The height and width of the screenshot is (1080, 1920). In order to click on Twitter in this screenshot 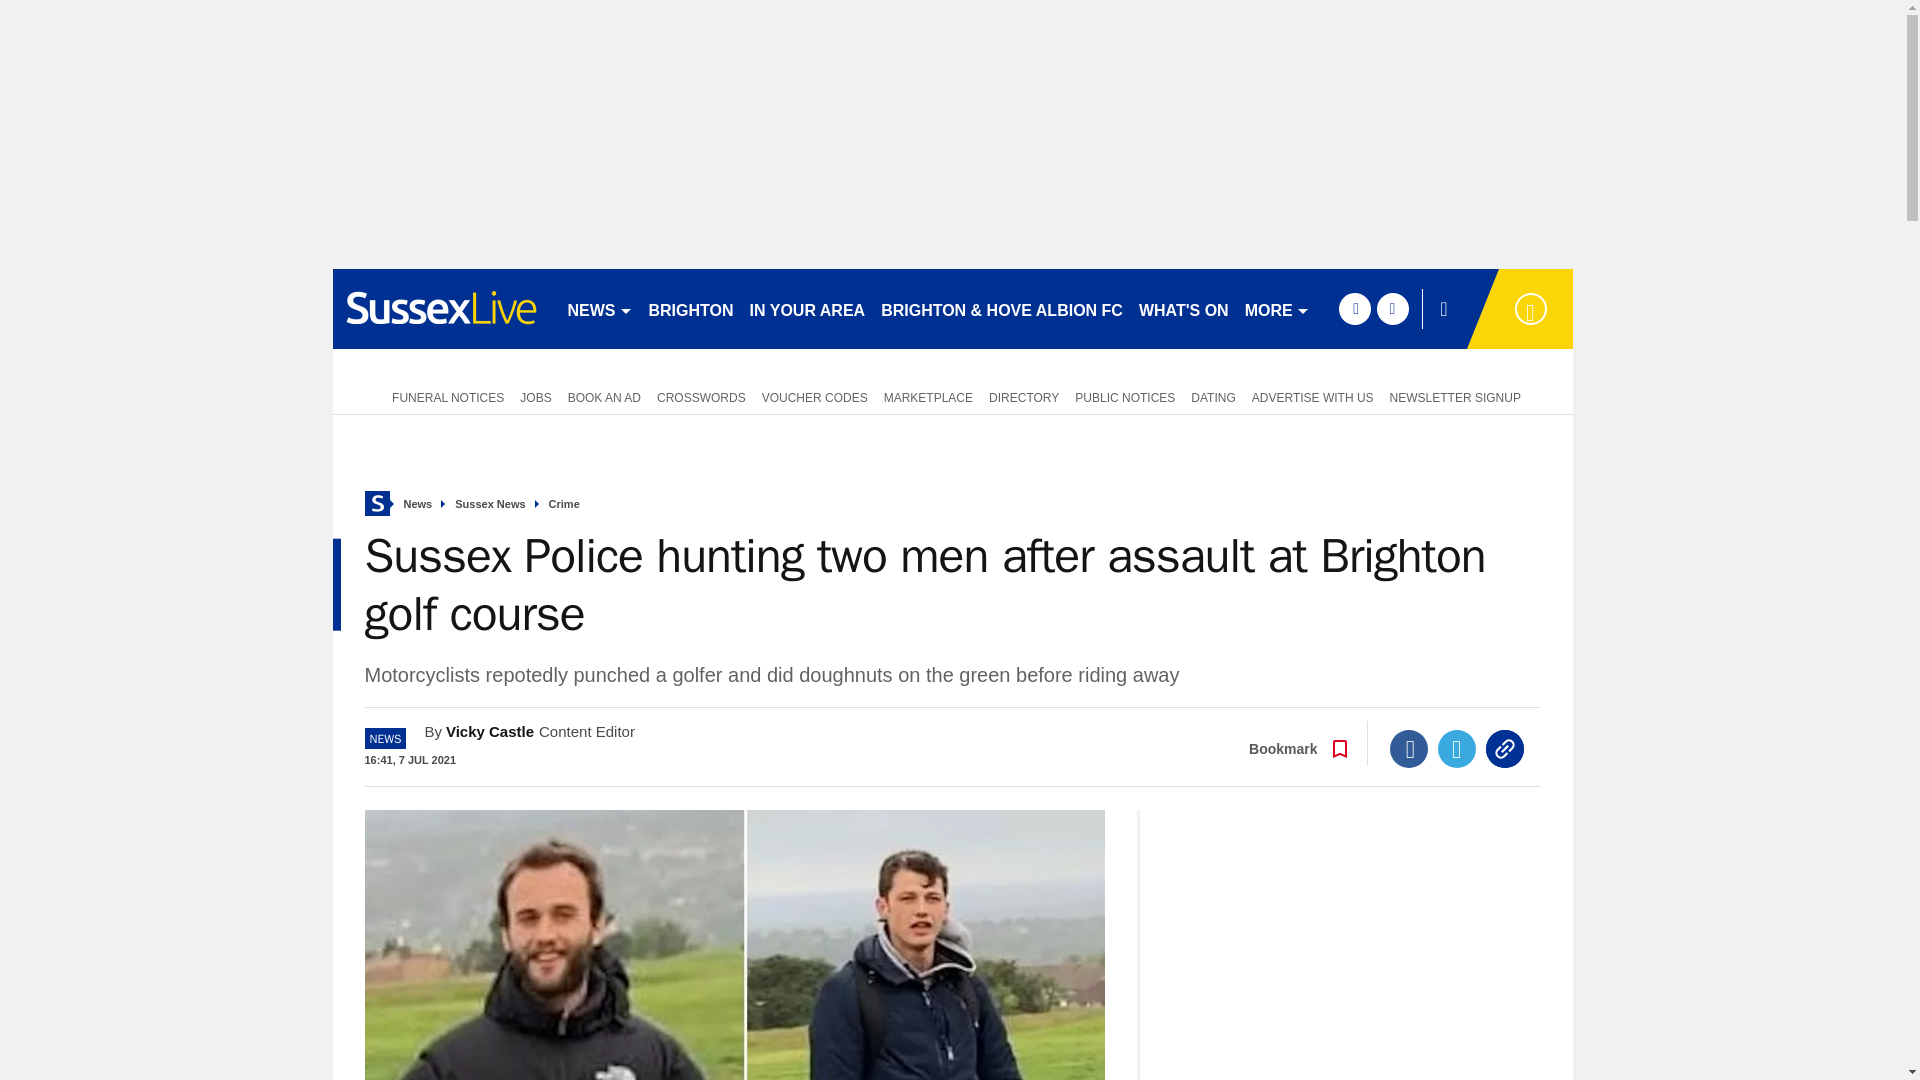, I will do `click(1457, 748)`.